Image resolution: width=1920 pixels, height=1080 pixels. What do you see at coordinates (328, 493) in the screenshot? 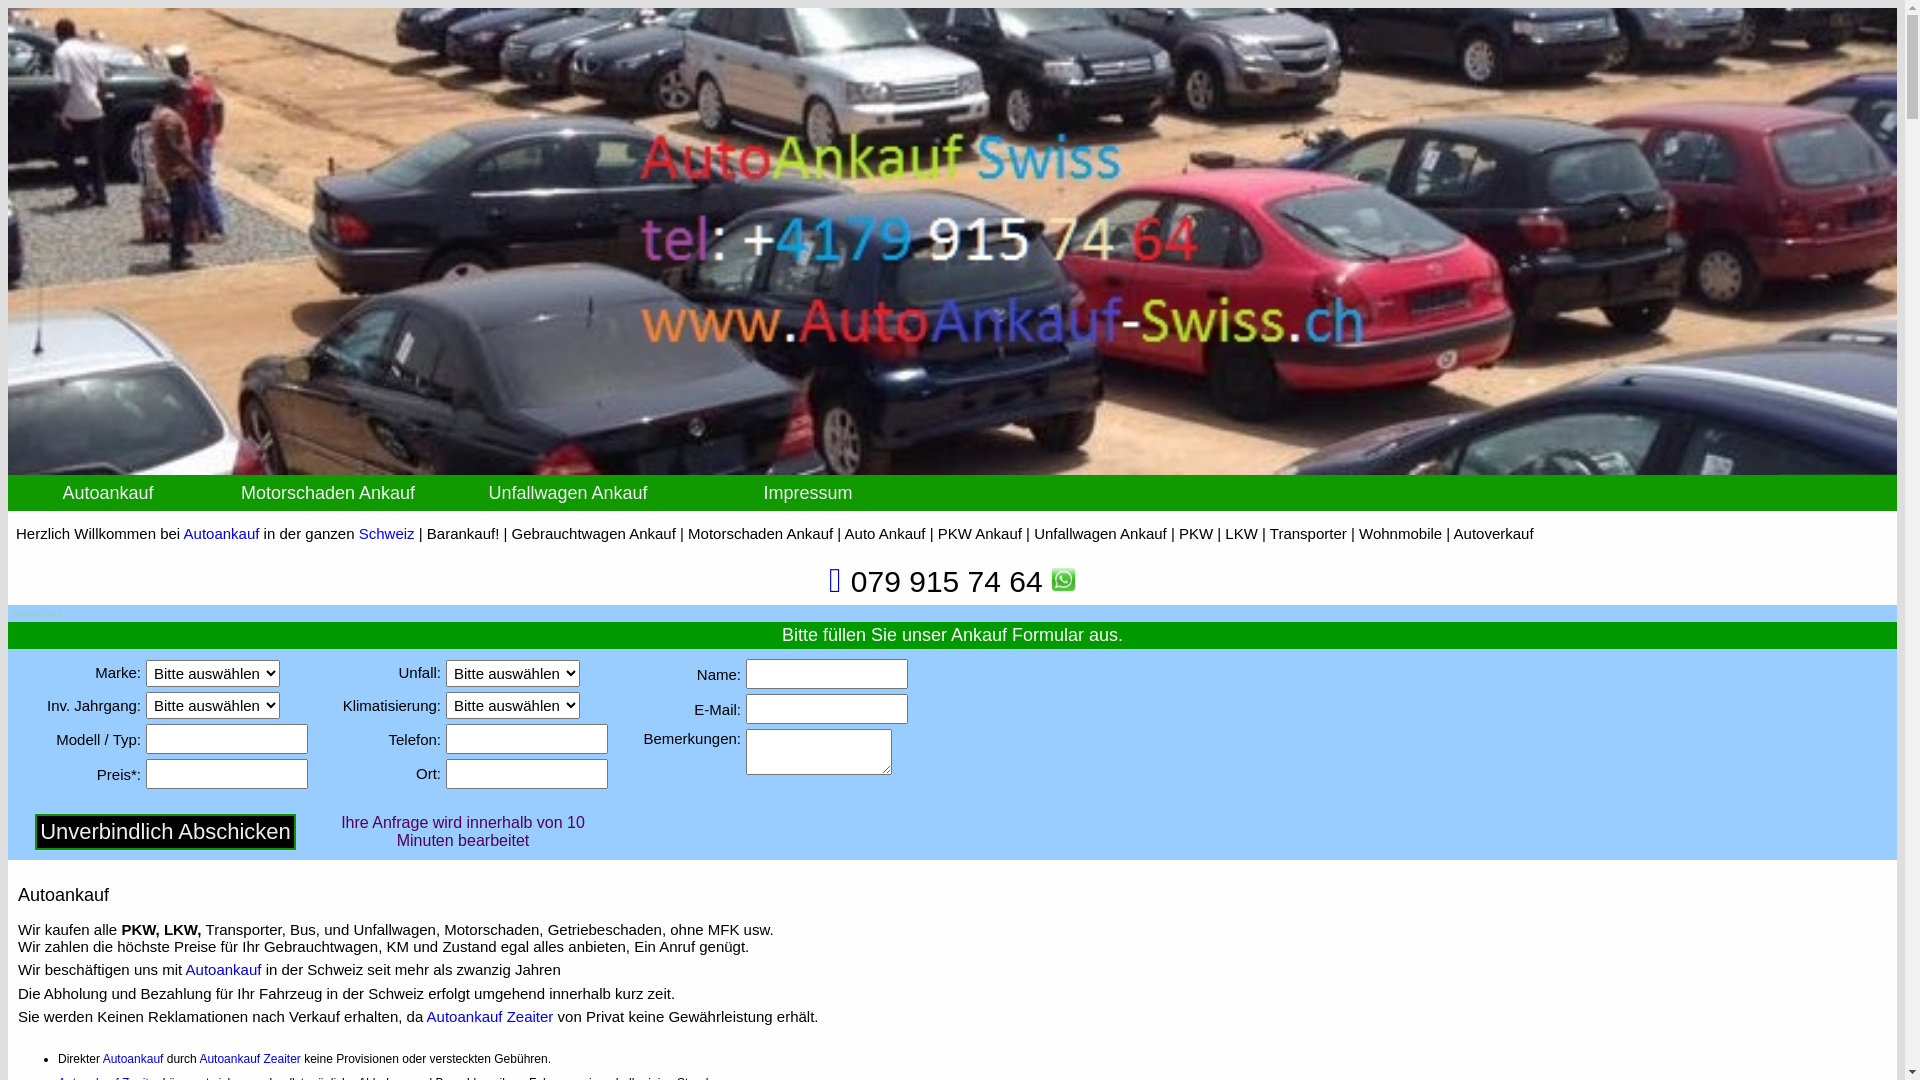
I see `Motorschaden Ankauf` at bounding box center [328, 493].